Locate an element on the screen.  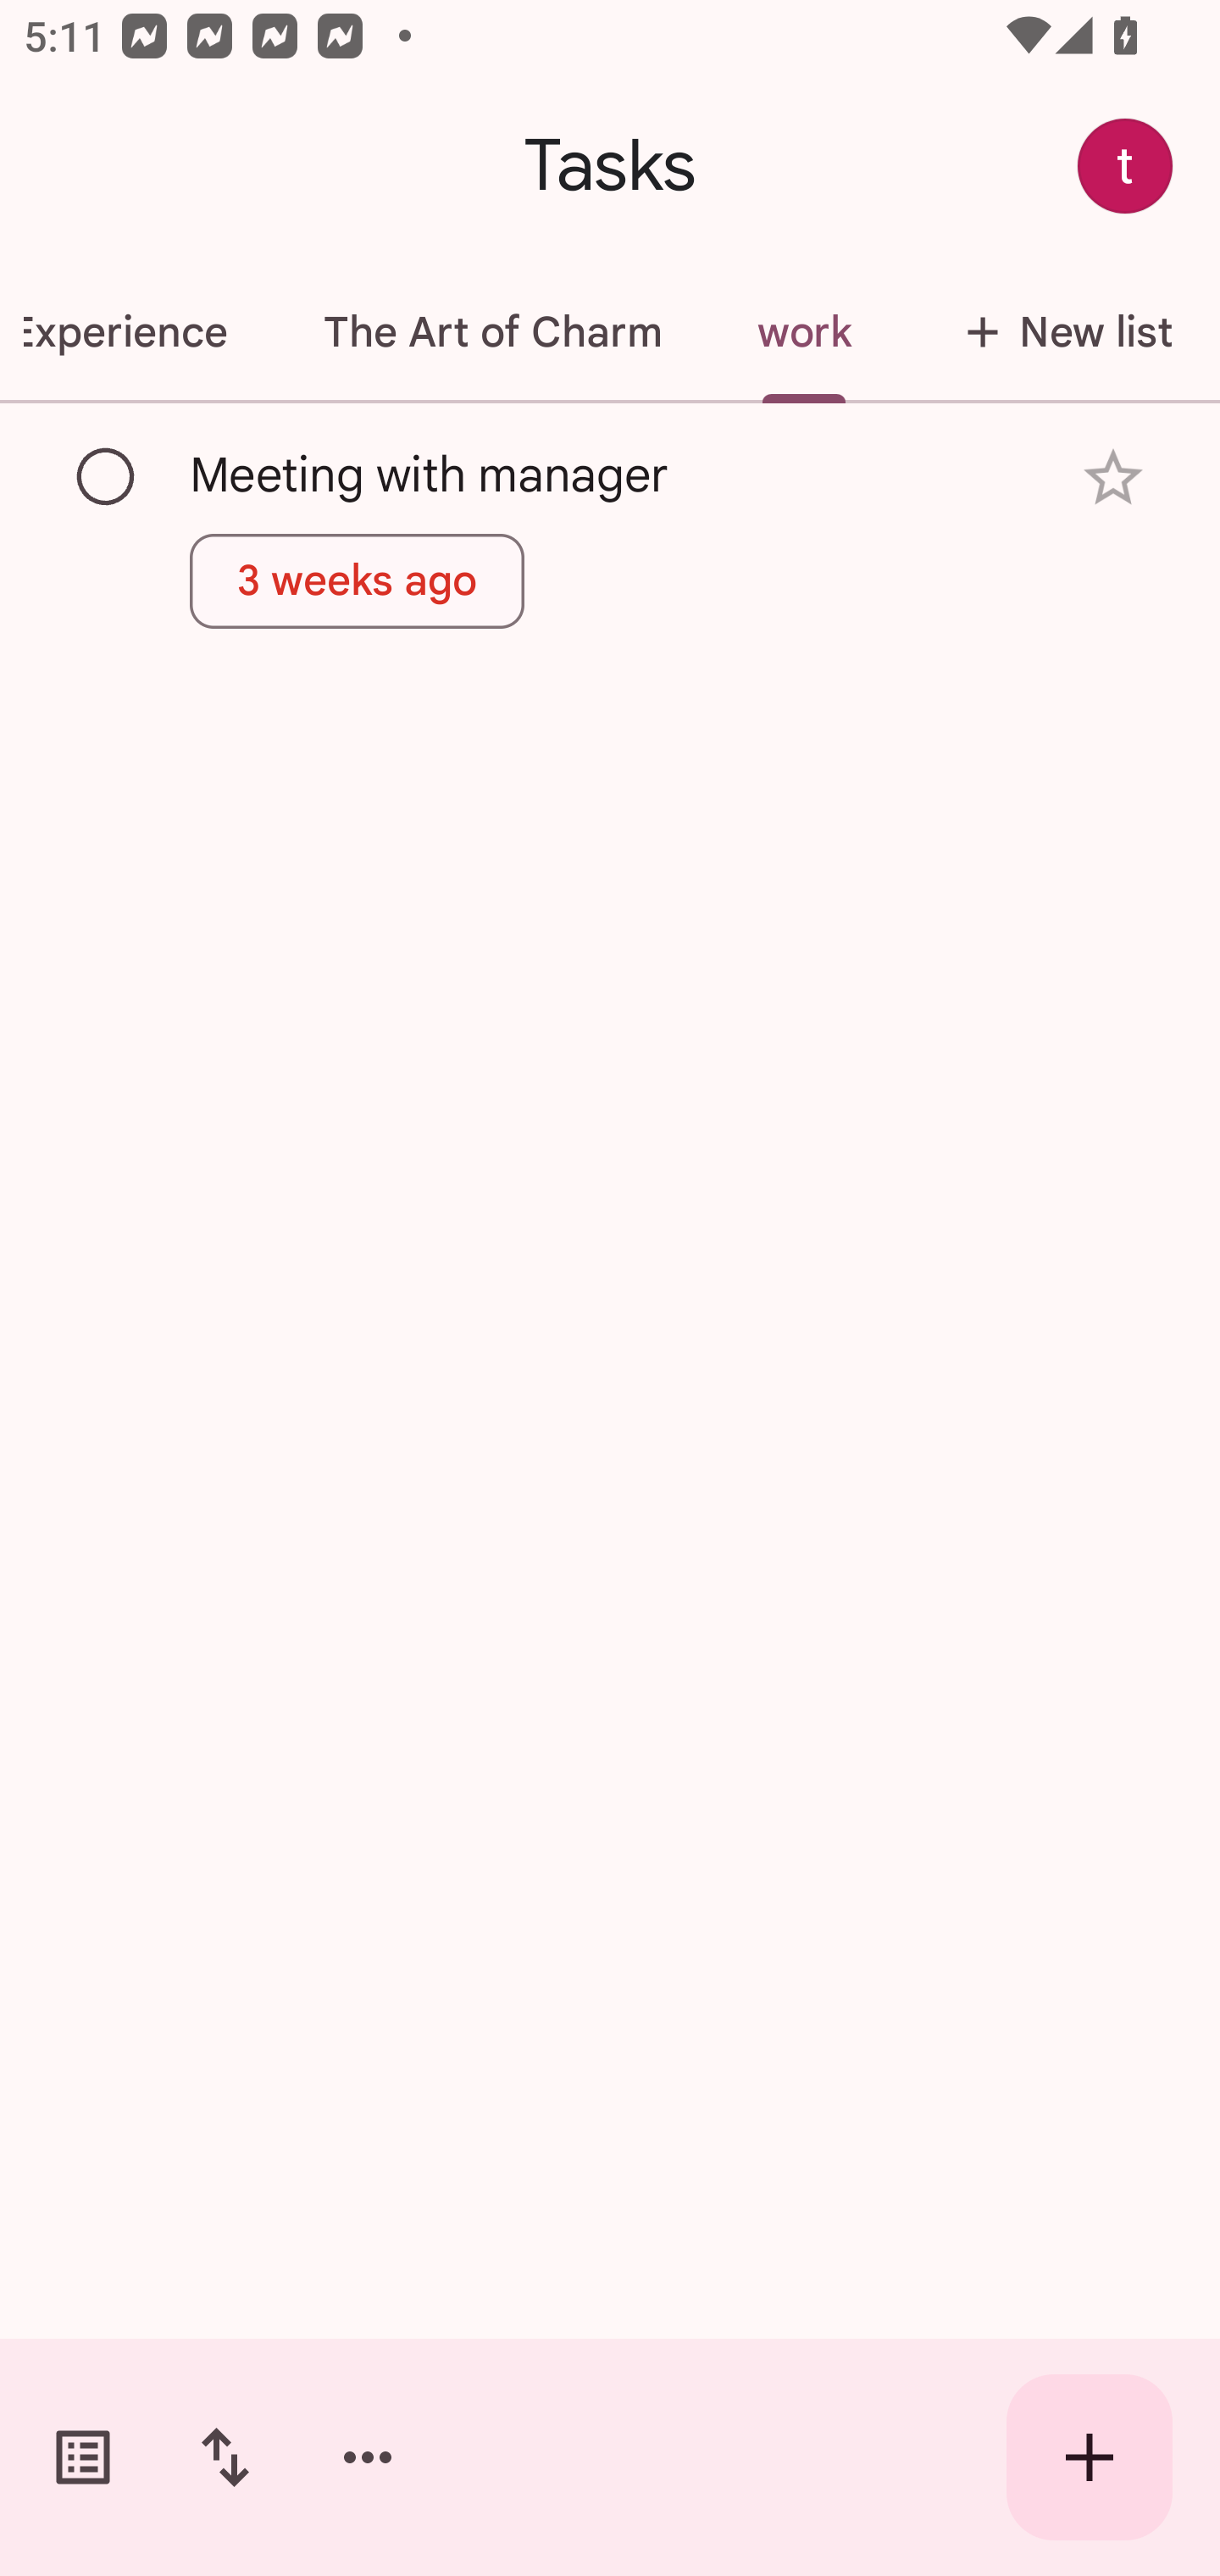
Create new task is located at coordinates (1090, 2457).